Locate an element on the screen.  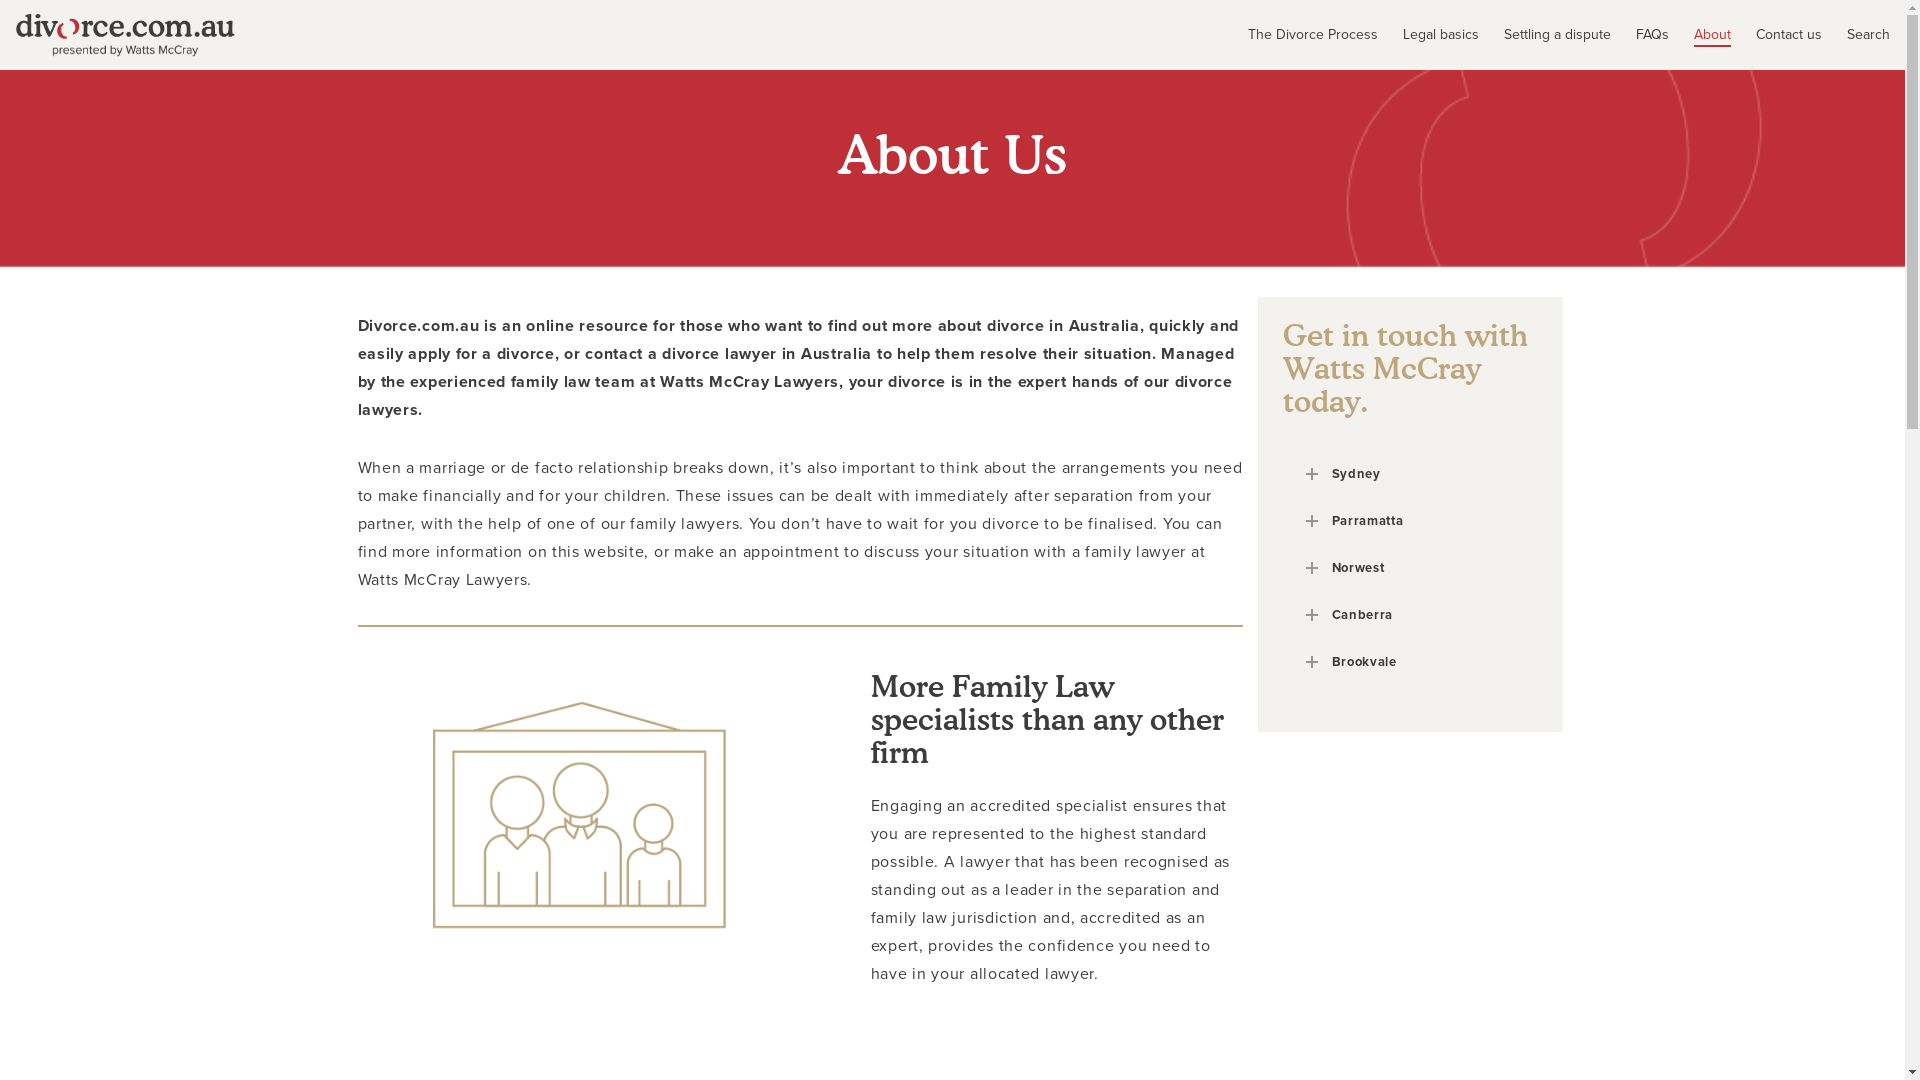
Watts McCray Lawyers is located at coordinates (750, 382).